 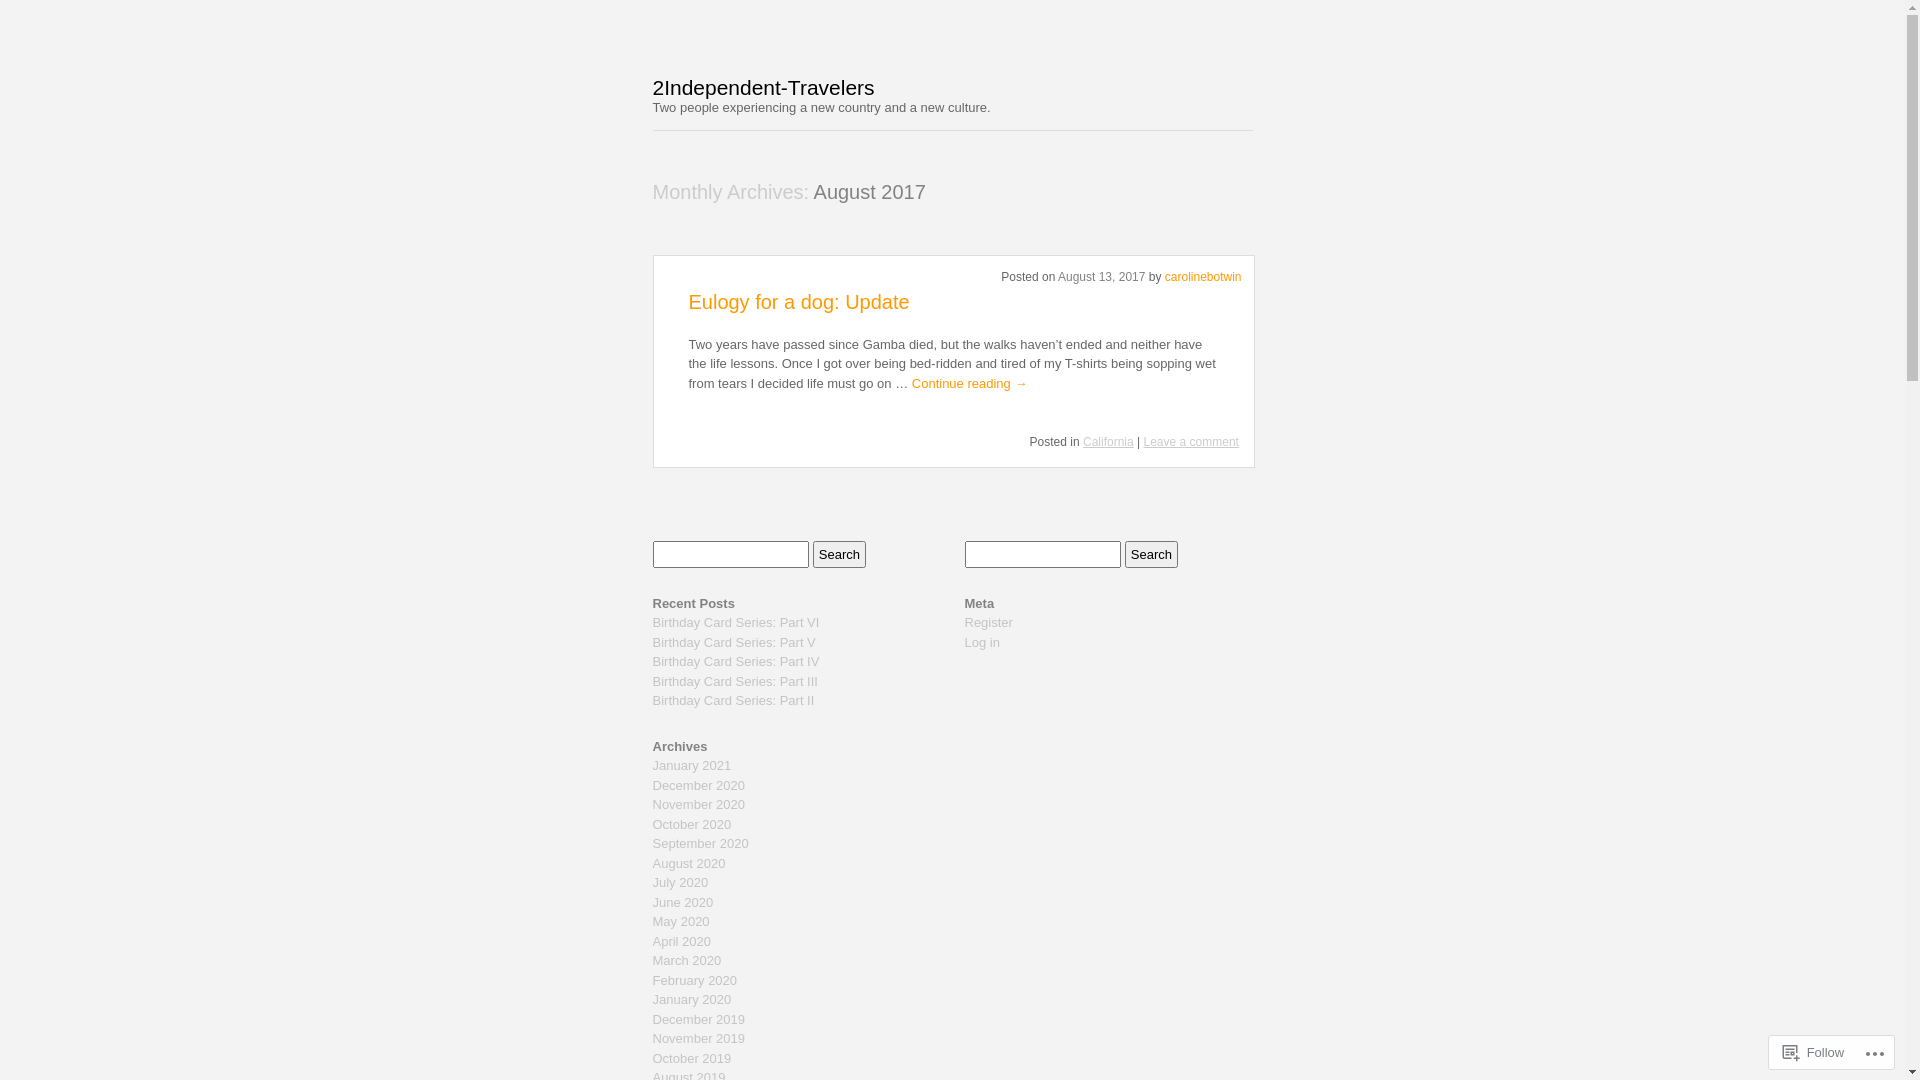 I want to click on carolinebotwin, so click(x=1204, y=277).